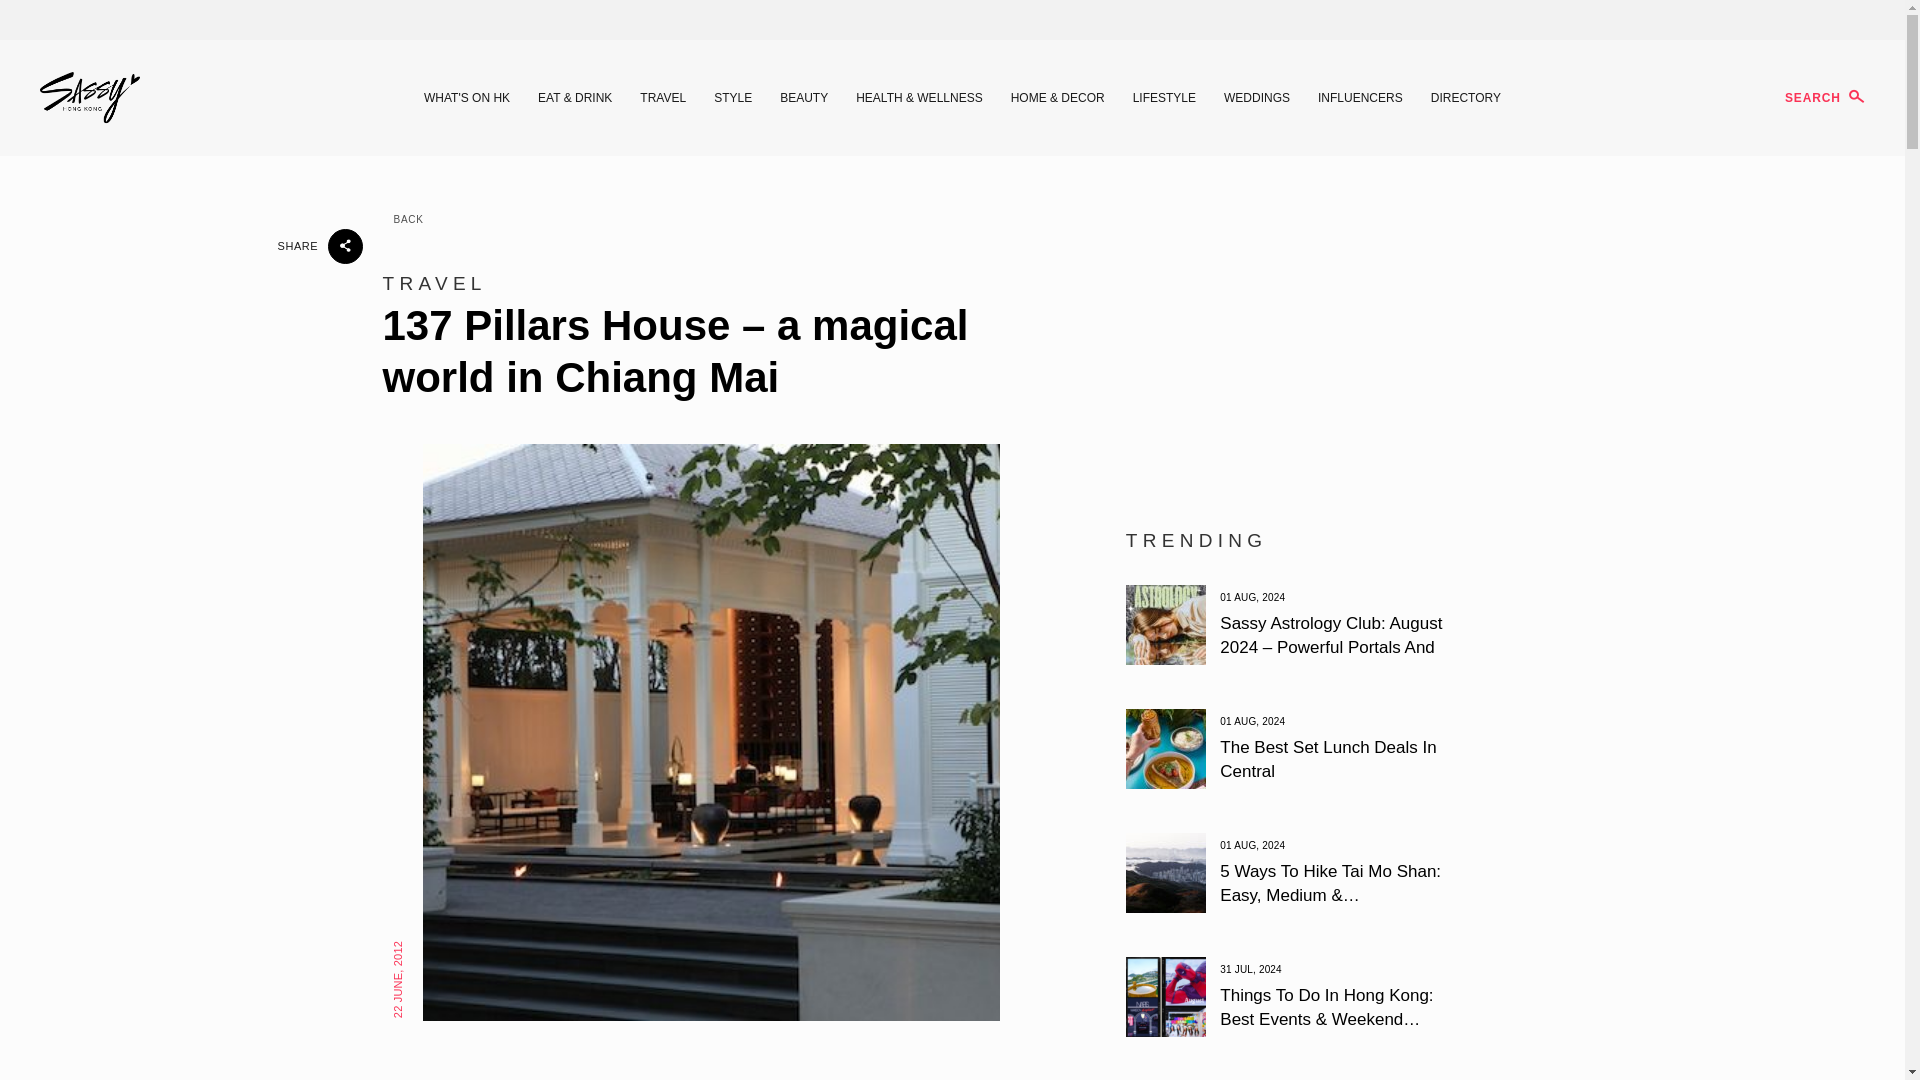  Describe the element at coordinates (662, 97) in the screenshot. I see `TRAVEL` at that location.